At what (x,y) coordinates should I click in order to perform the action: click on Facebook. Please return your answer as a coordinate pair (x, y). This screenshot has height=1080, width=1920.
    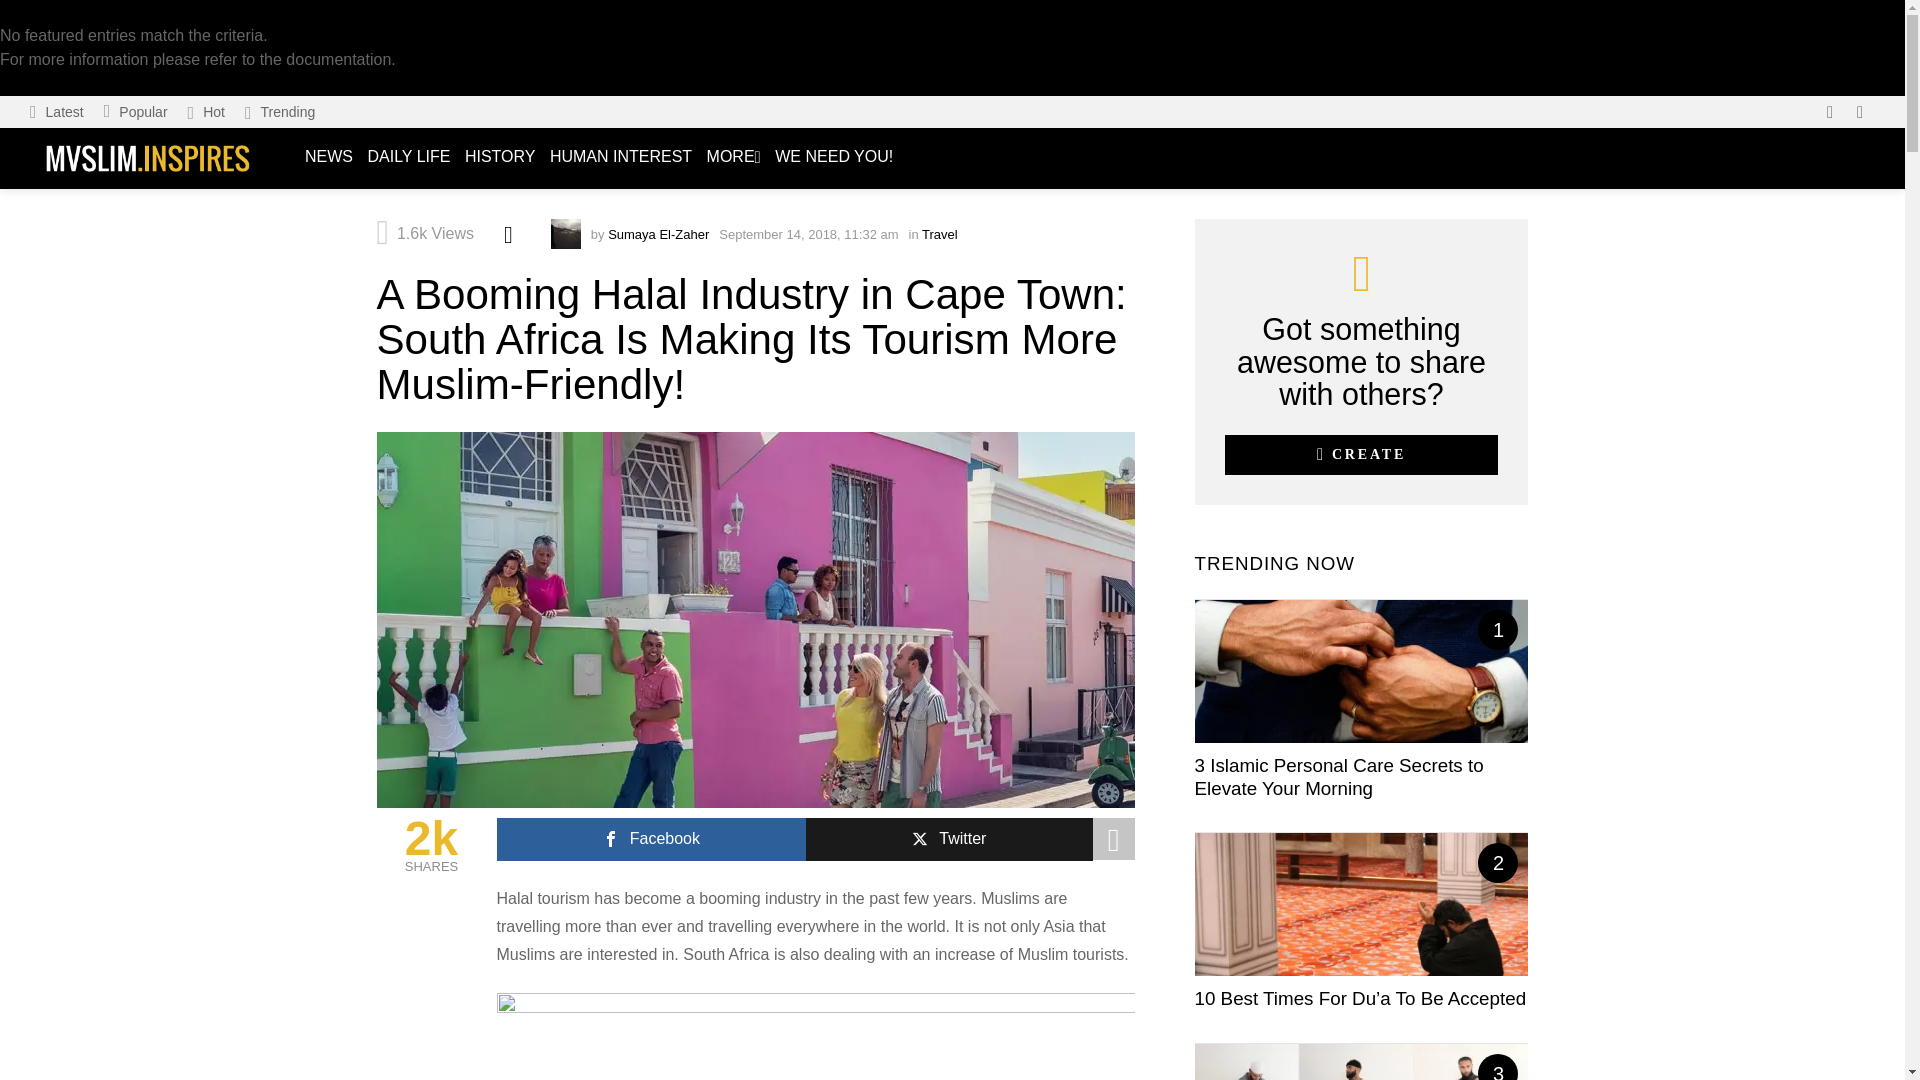
    Looking at the image, I should click on (650, 838).